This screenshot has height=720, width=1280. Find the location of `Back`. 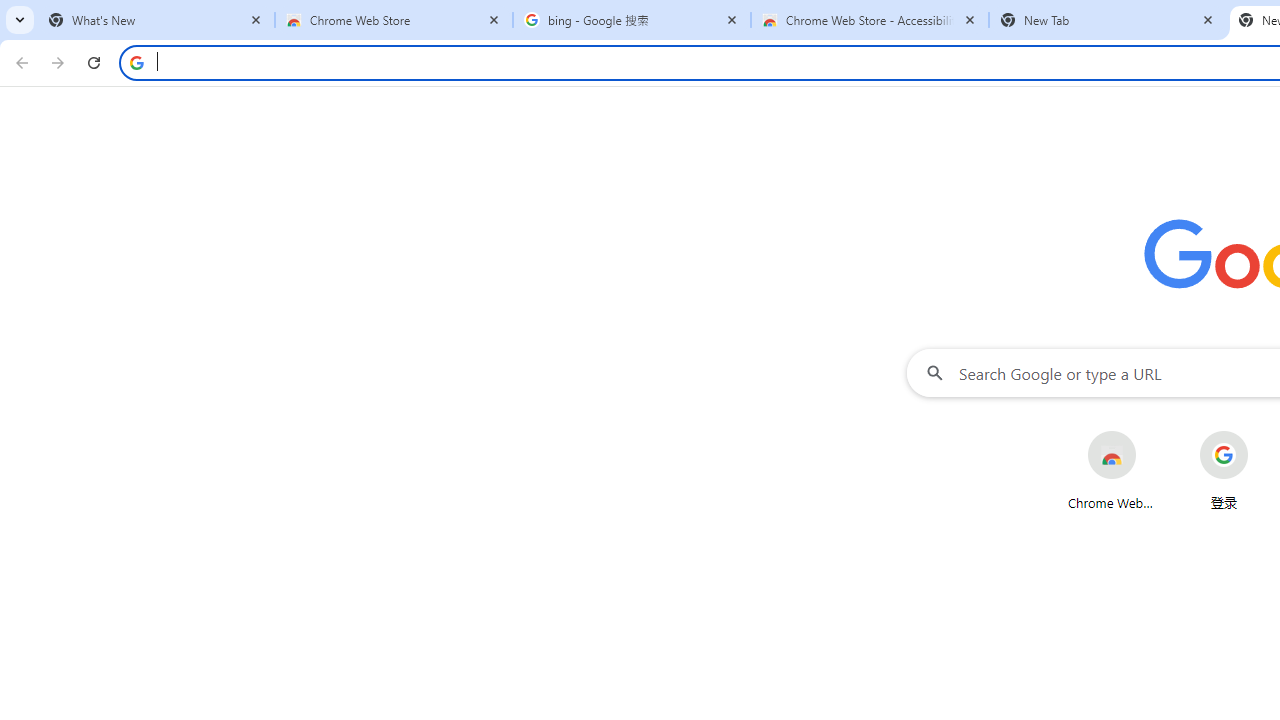

Back is located at coordinates (19, 62).